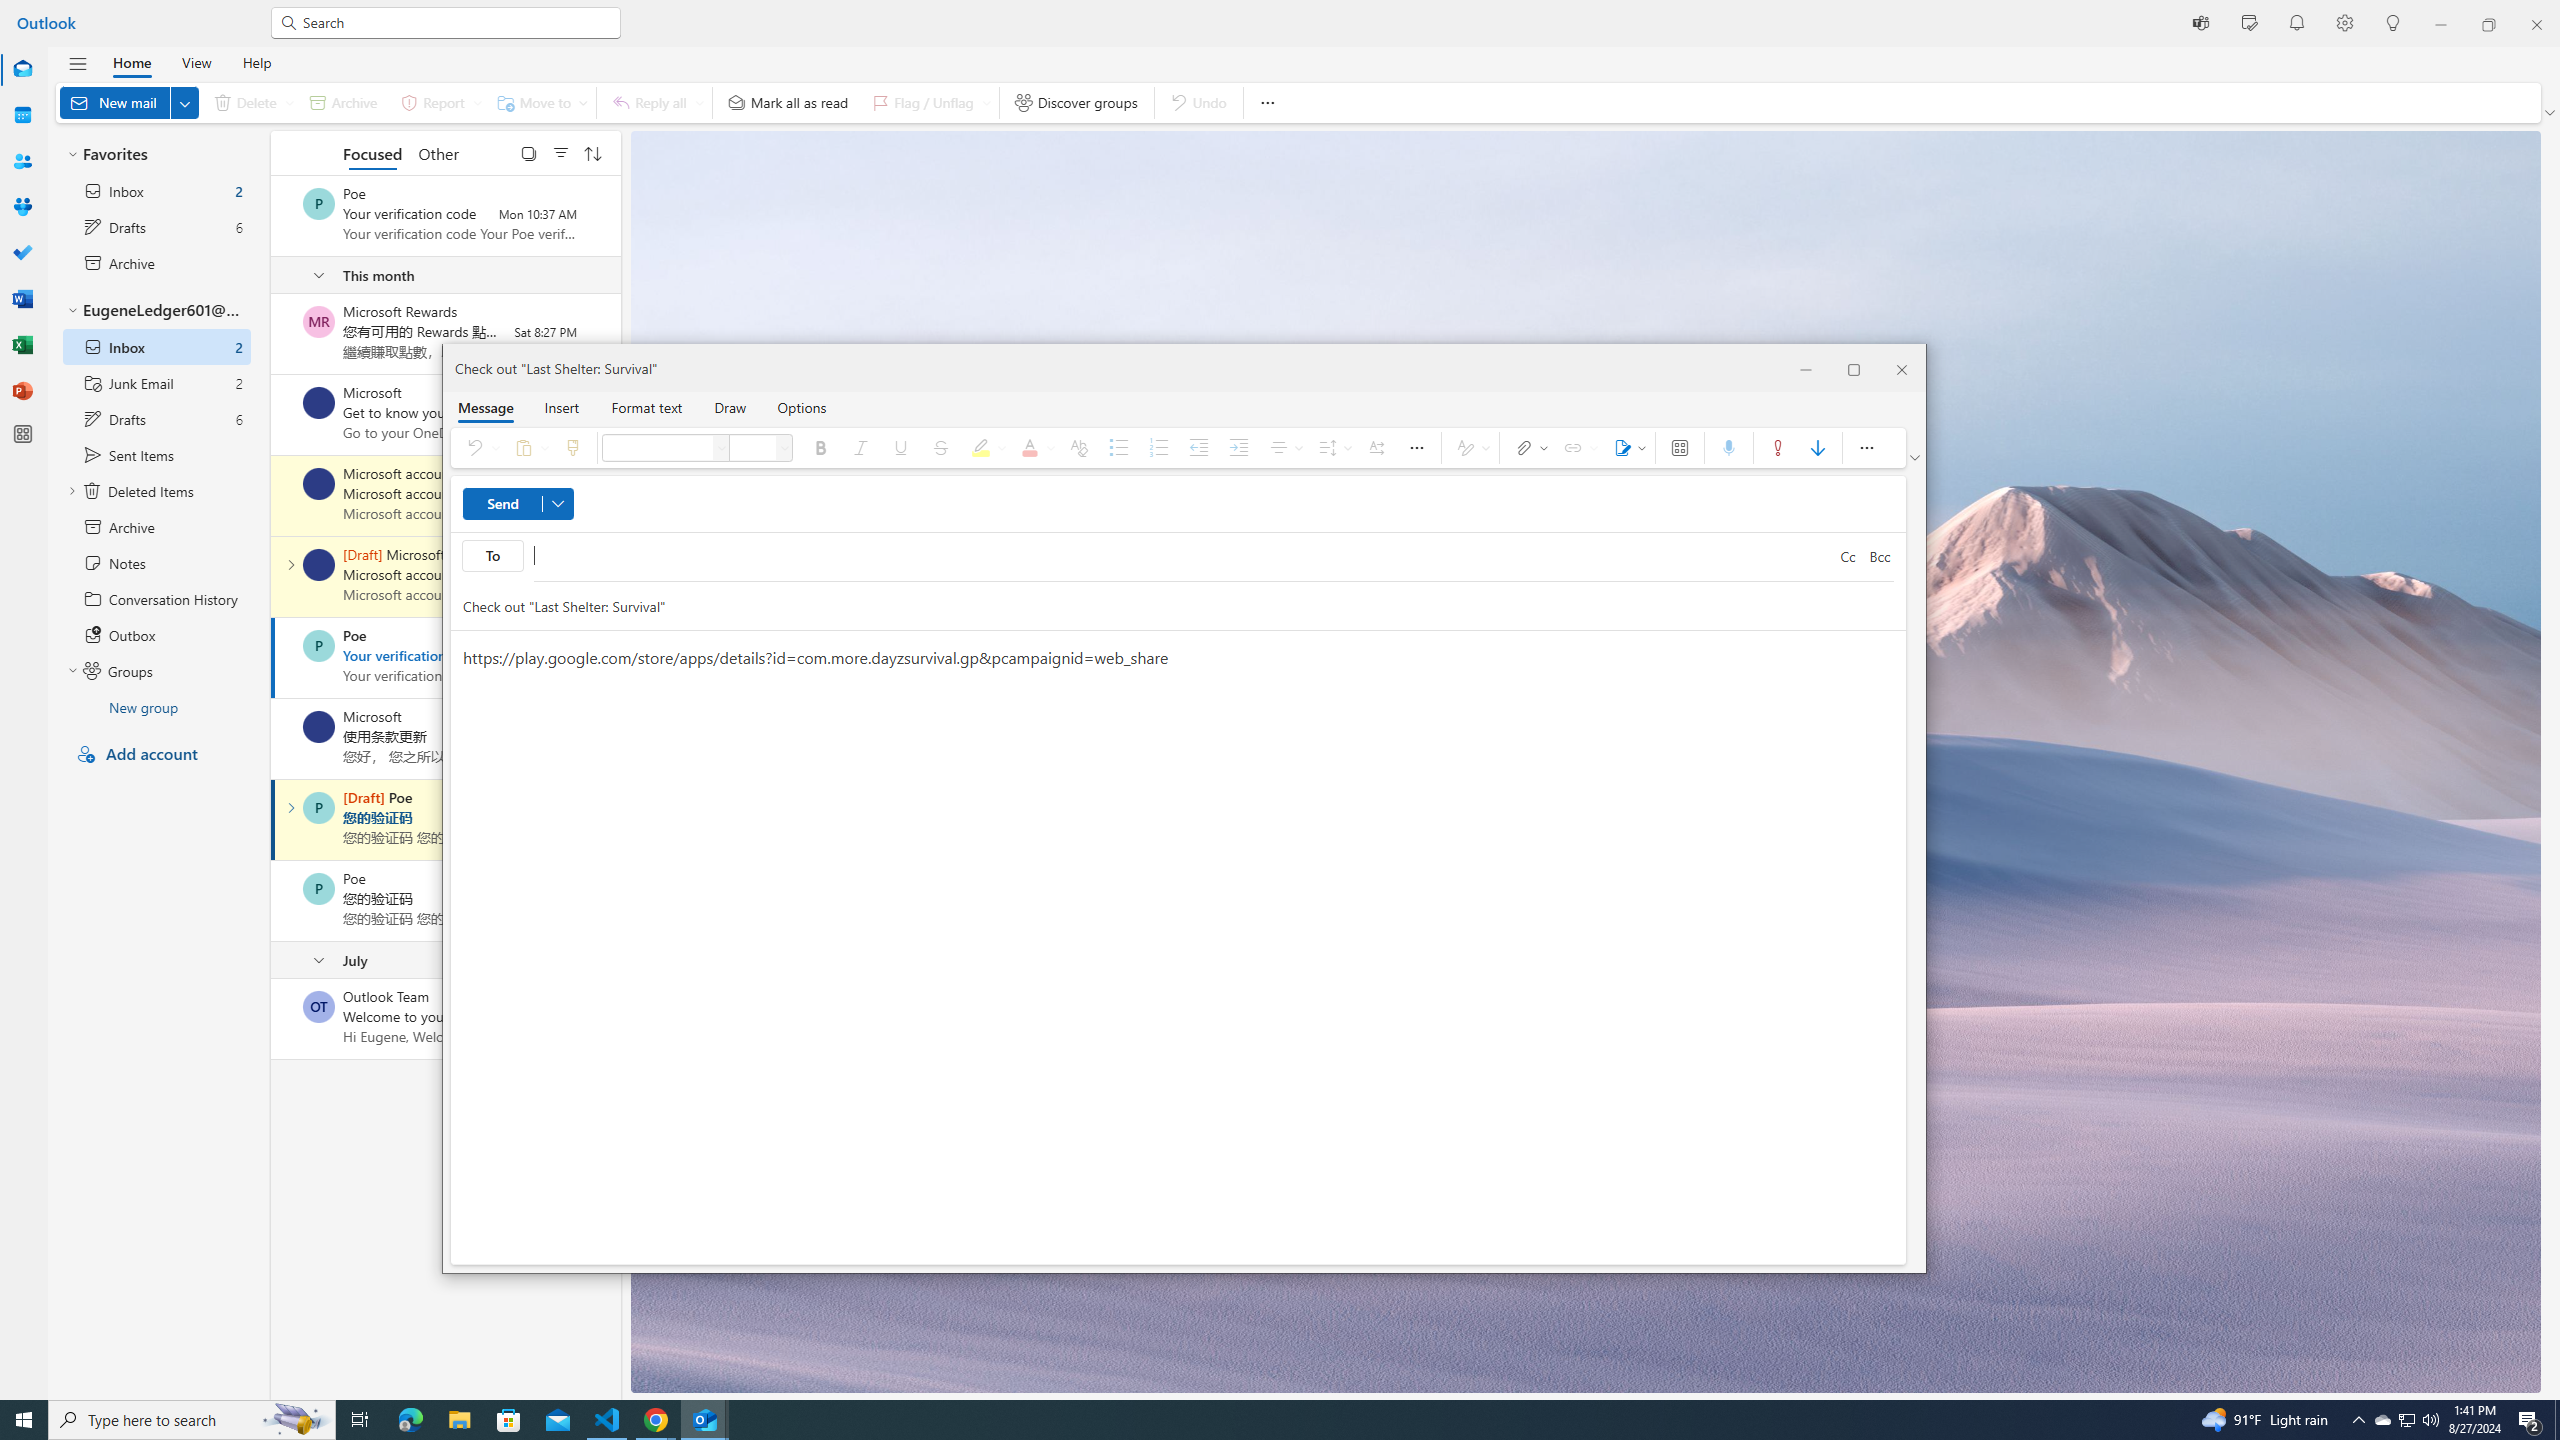 The width and height of the screenshot is (2560, 1440). Describe the element at coordinates (1729, 448) in the screenshot. I see `Dictate` at that location.